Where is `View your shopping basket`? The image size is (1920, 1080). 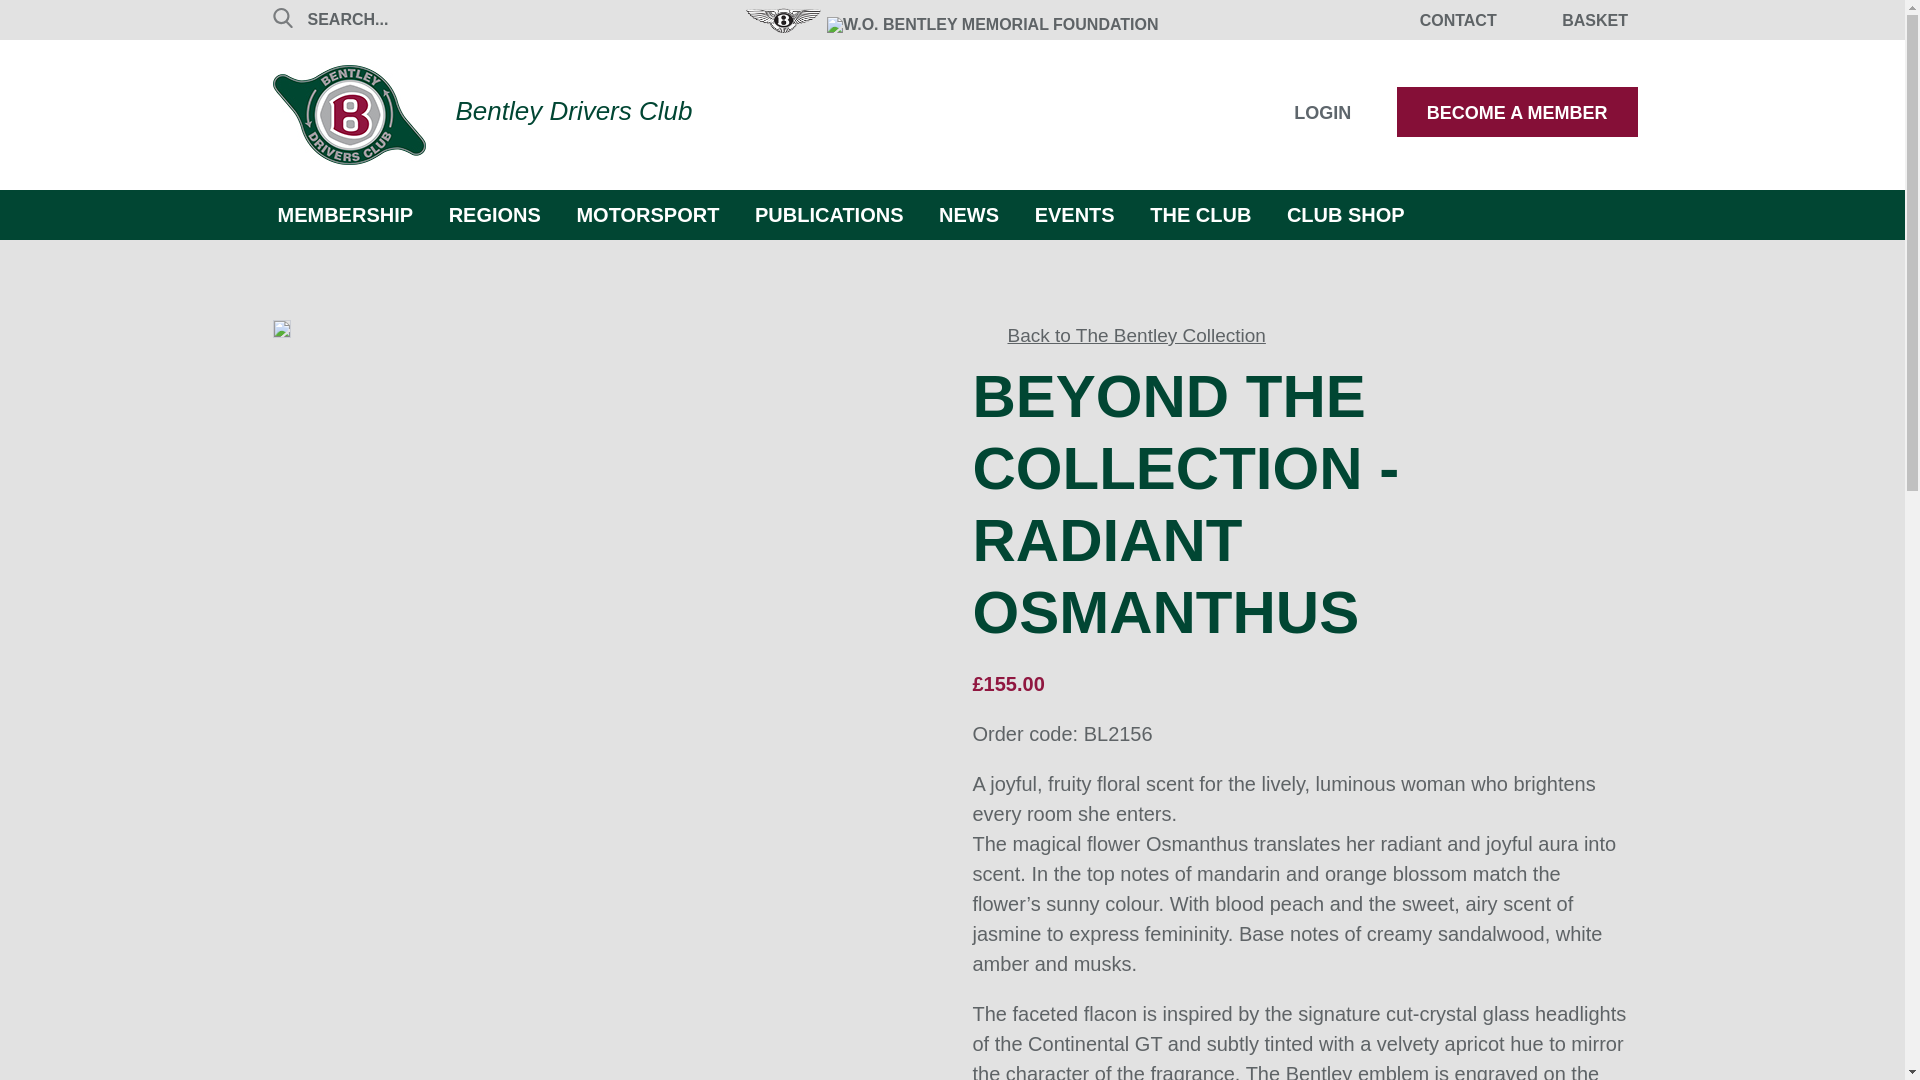
View your shopping basket is located at coordinates (1582, 18).